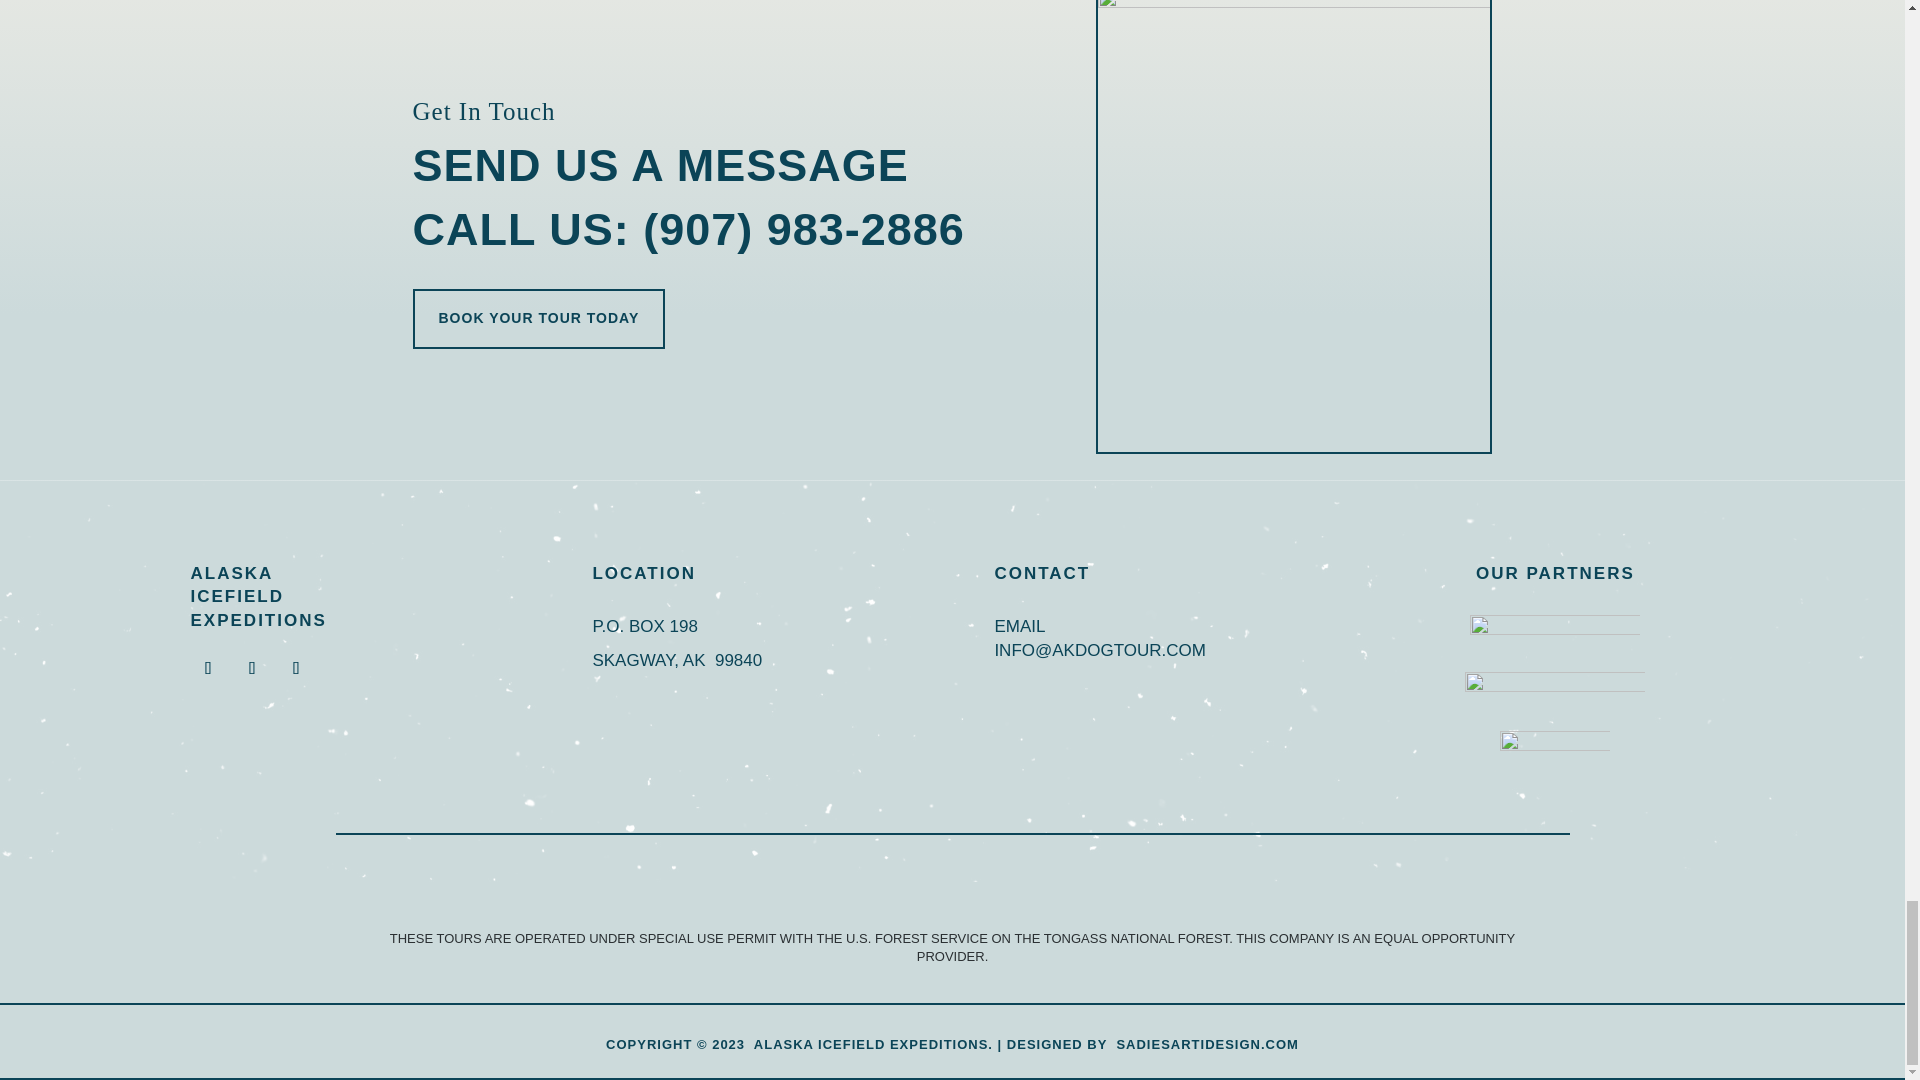 The width and height of the screenshot is (1920, 1080). What do you see at coordinates (1554, 690) in the screenshot?
I see `Coastal Helicopters` at bounding box center [1554, 690].